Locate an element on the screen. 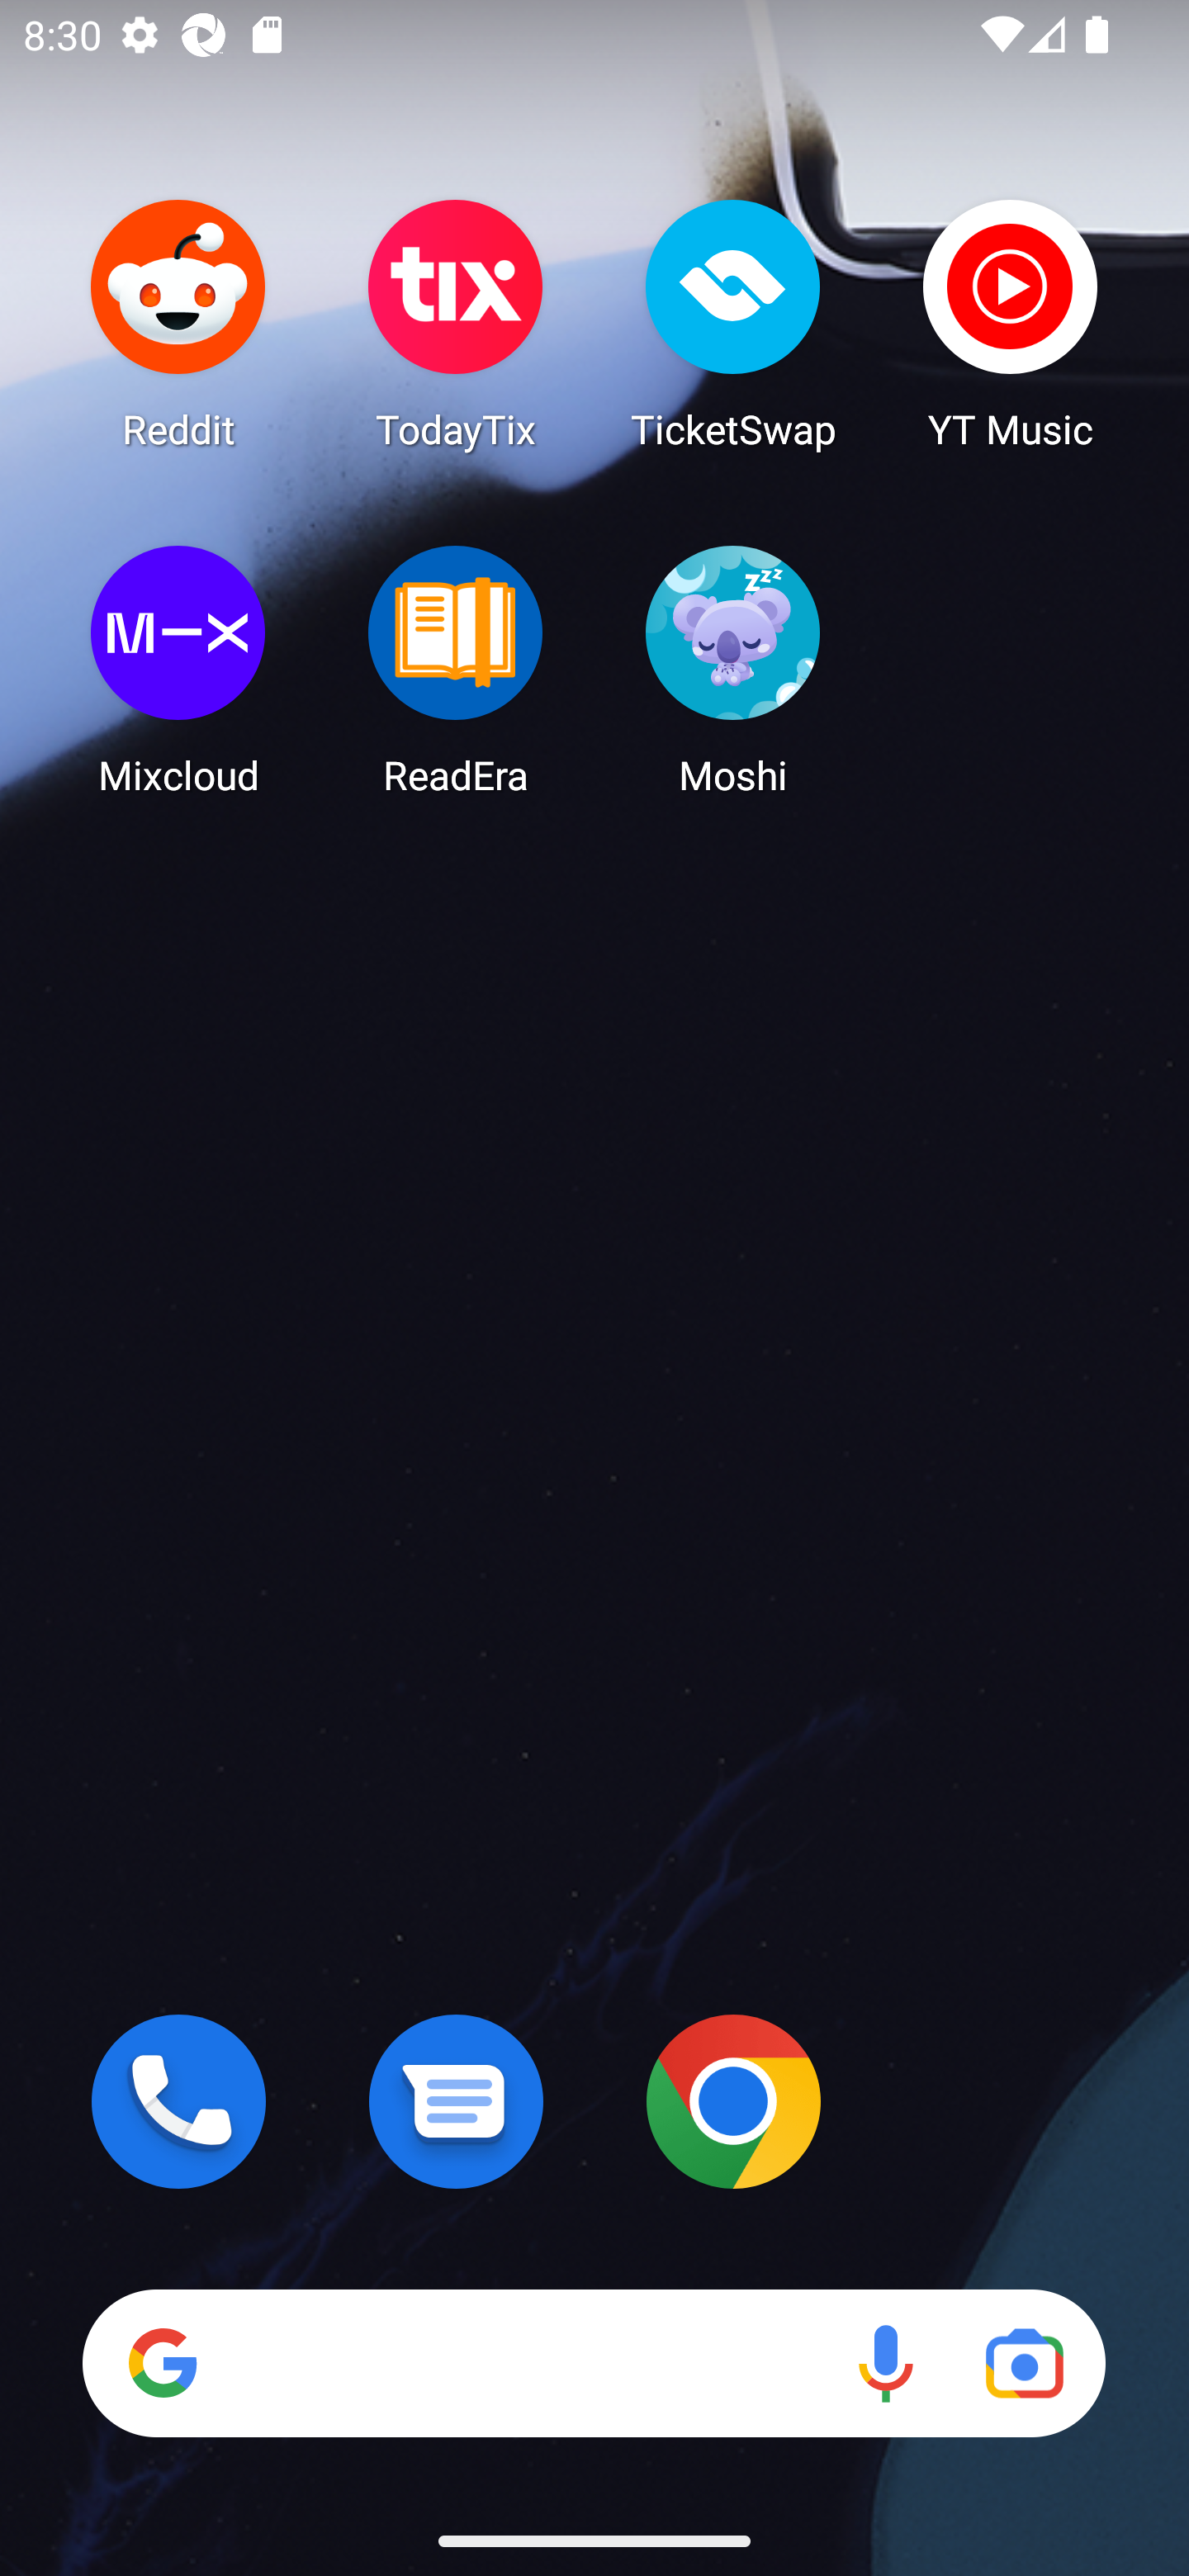 The height and width of the screenshot is (2576, 1189). Google Lens is located at coordinates (1024, 2363).